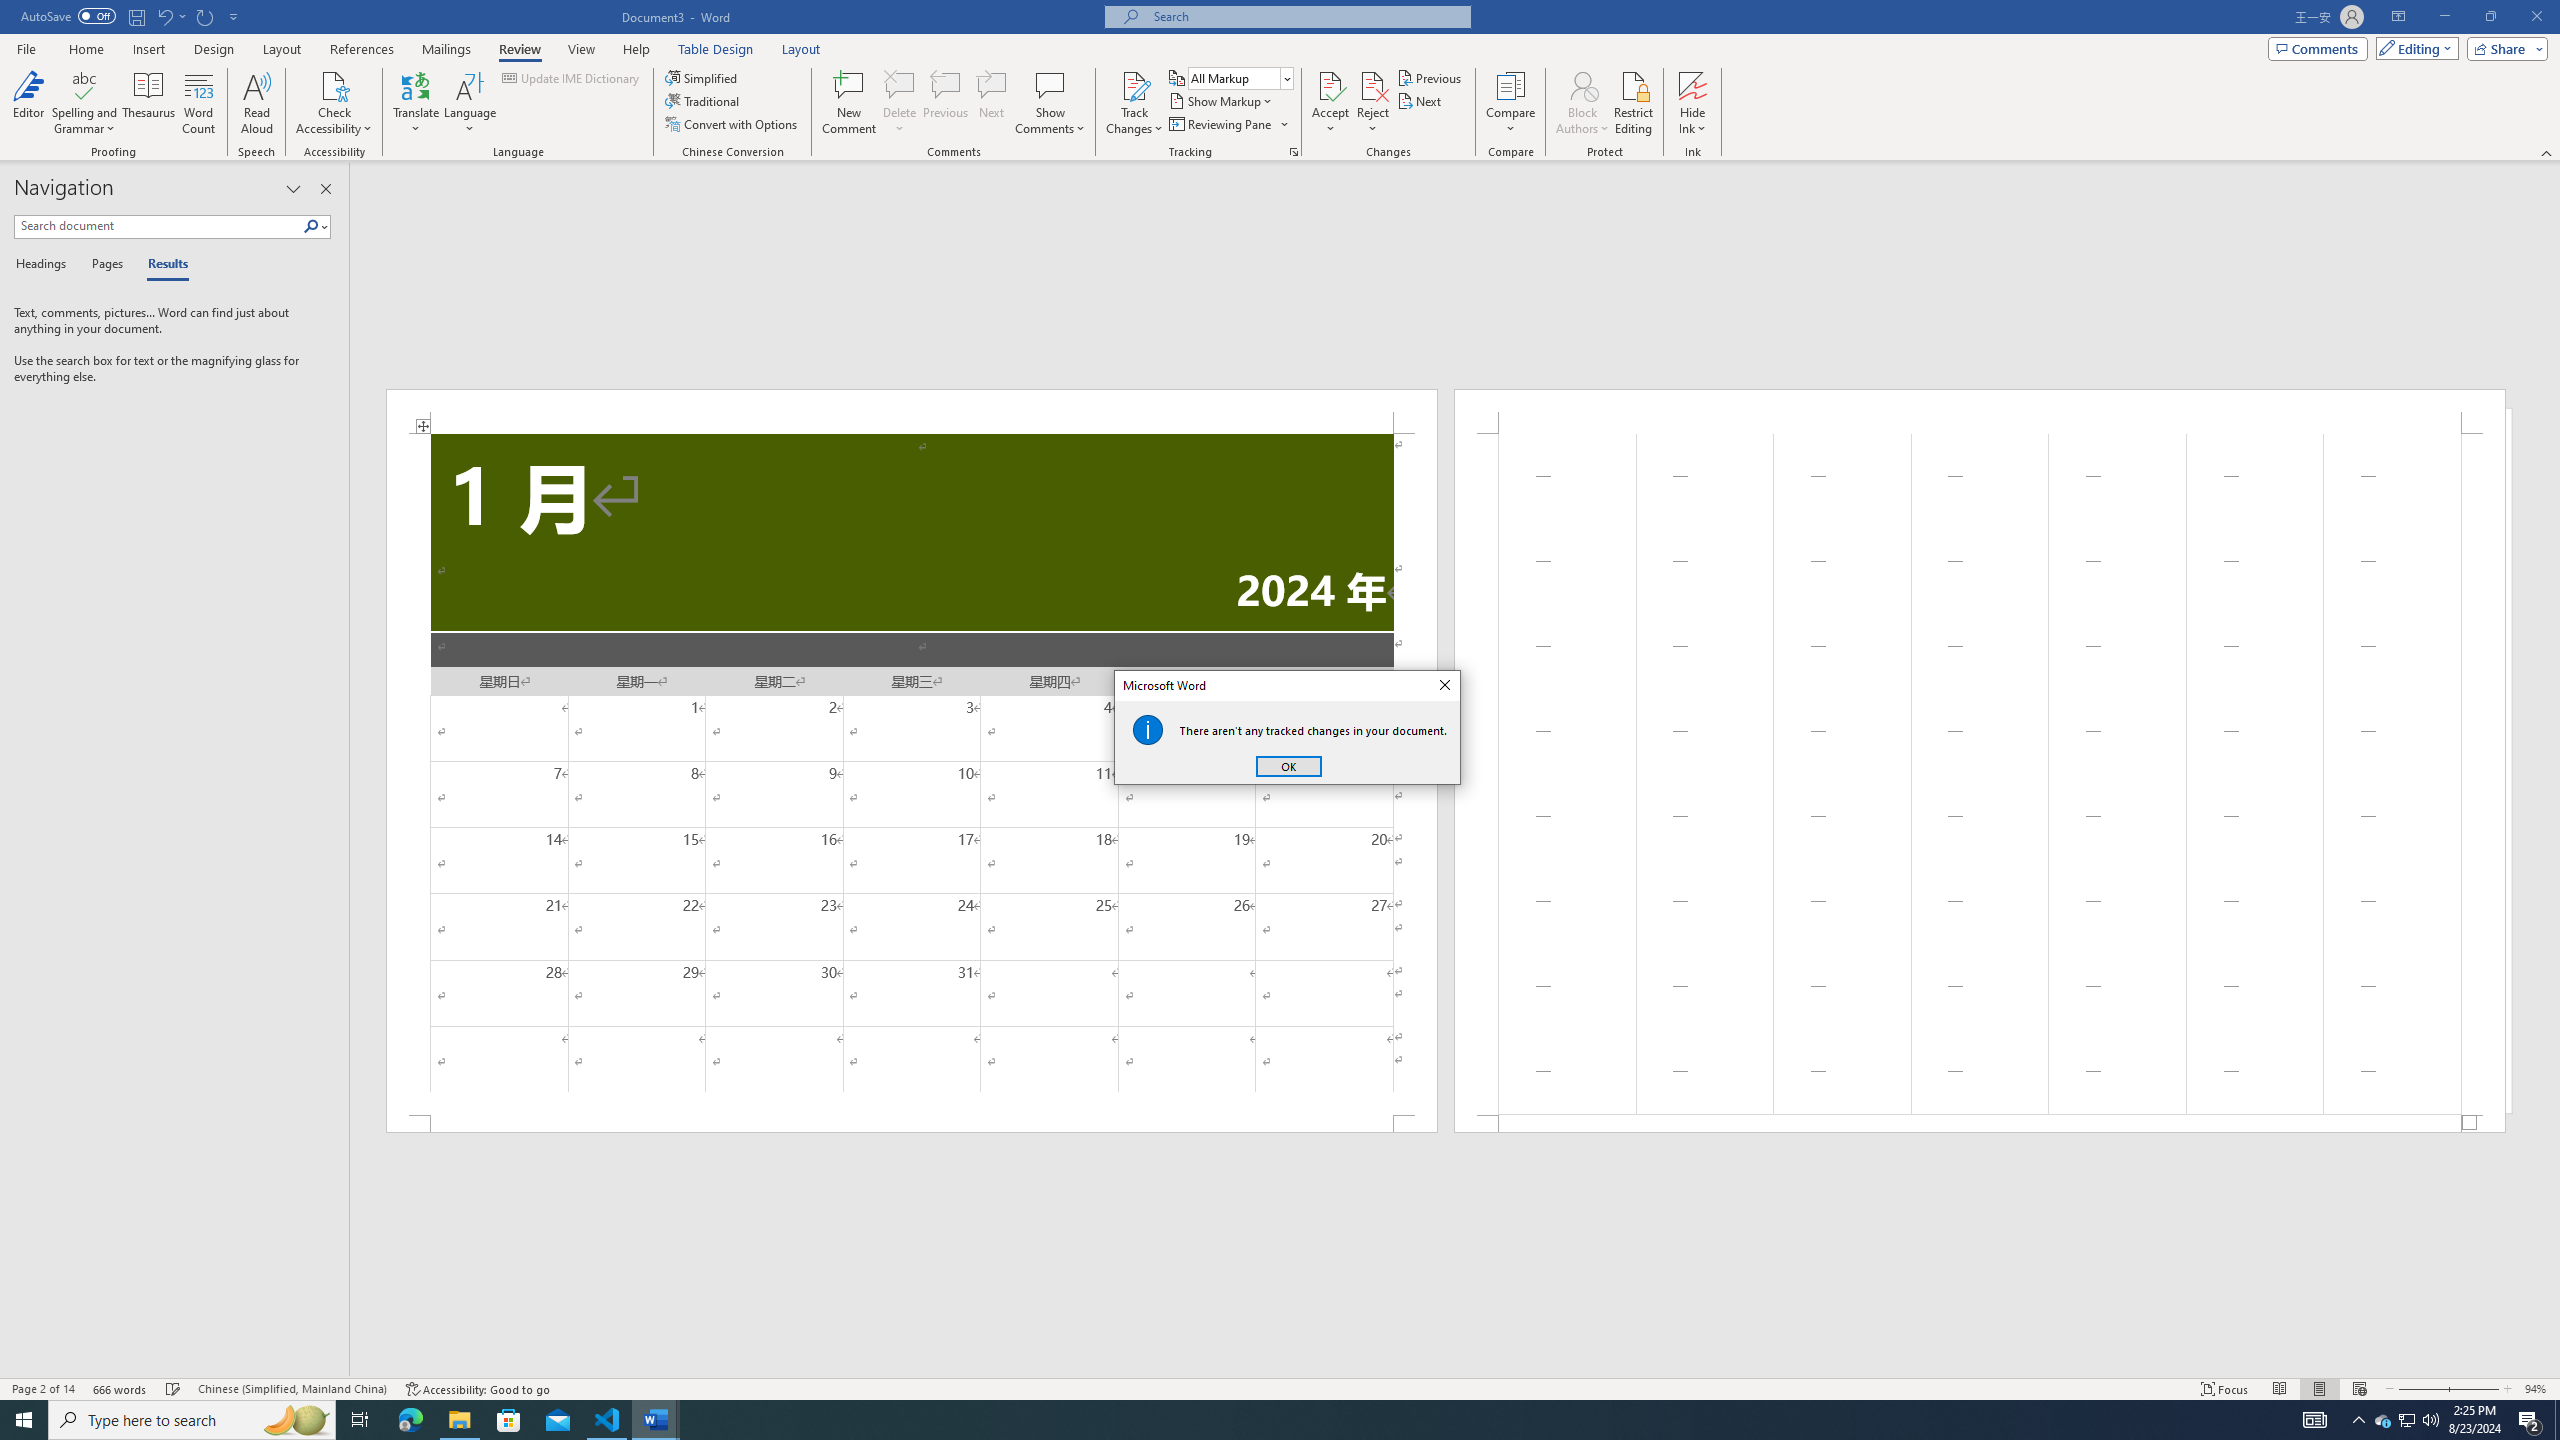  What do you see at coordinates (1330, 85) in the screenshot?
I see `Accept and Move to Next` at bounding box center [1330, 85].